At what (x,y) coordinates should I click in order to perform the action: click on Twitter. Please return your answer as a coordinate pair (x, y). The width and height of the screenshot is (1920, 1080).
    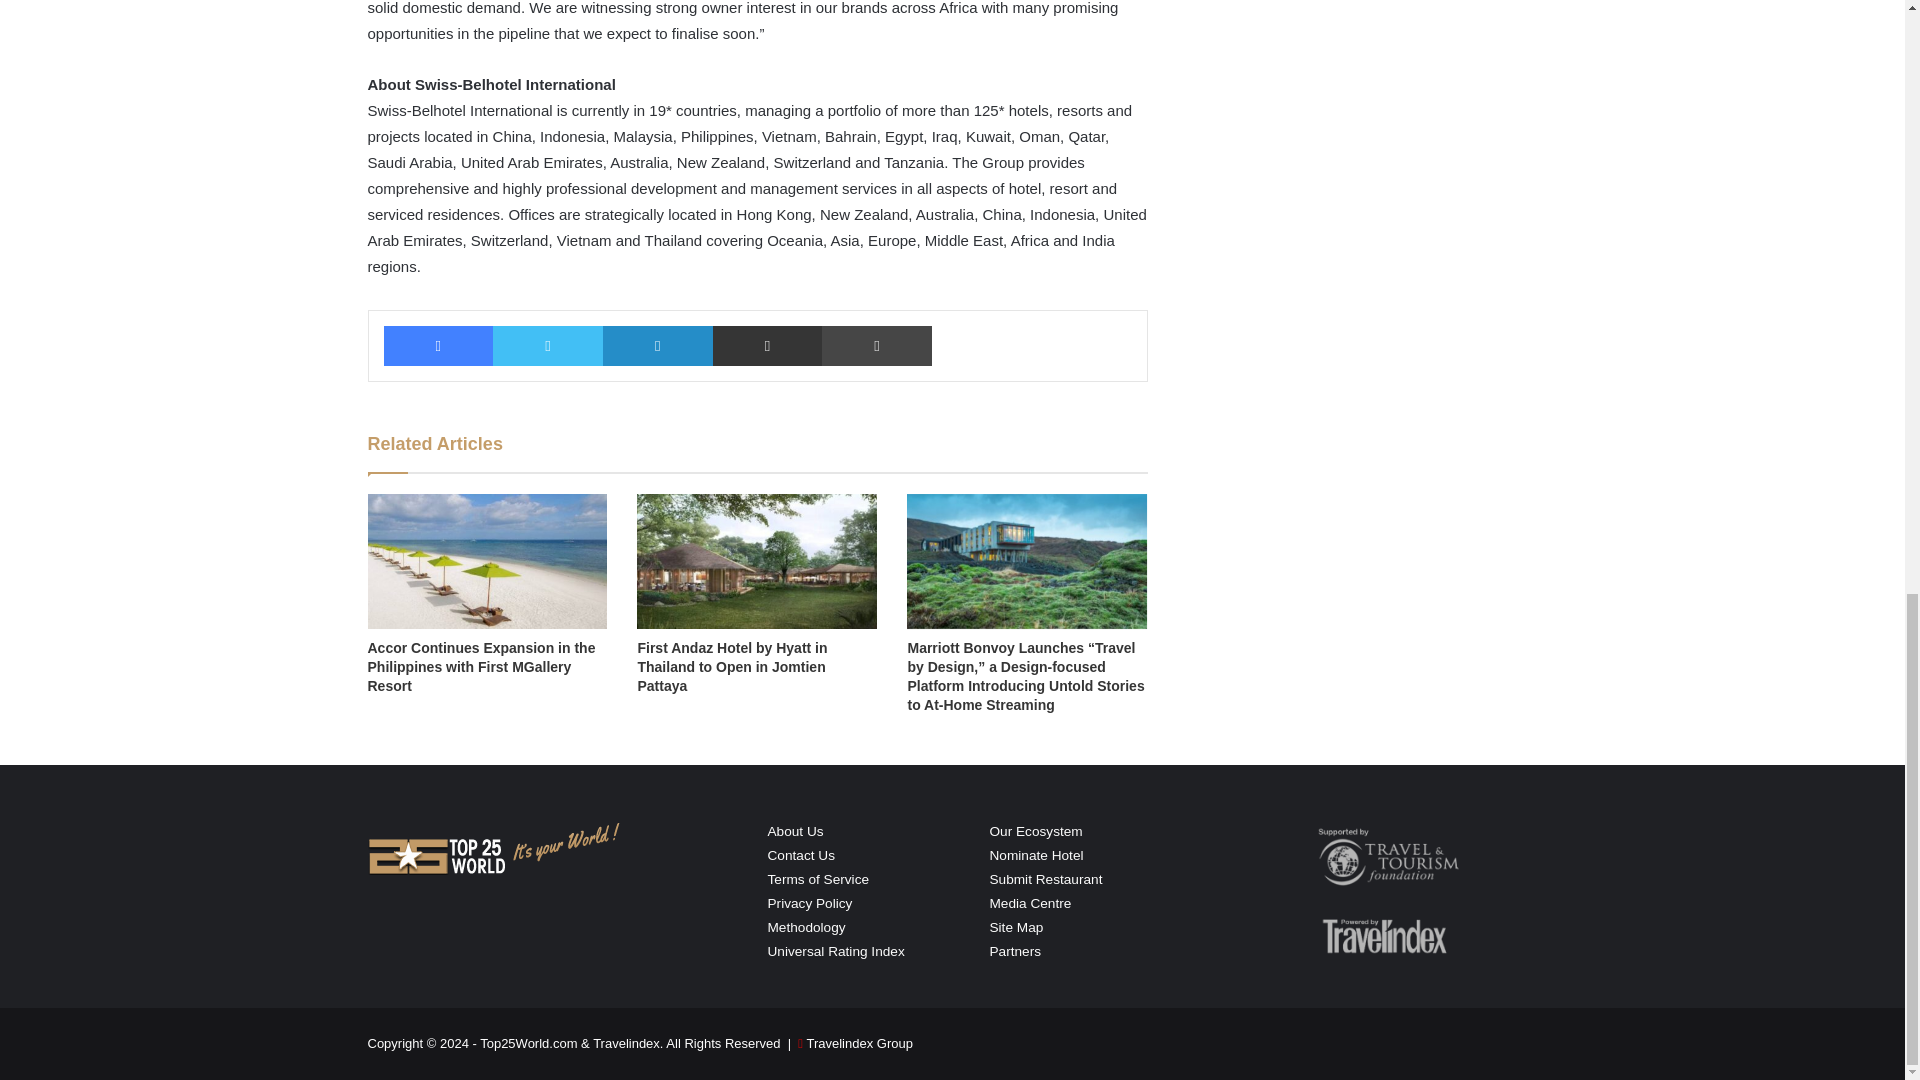
    Looking at the image, I should click on (548, 346).